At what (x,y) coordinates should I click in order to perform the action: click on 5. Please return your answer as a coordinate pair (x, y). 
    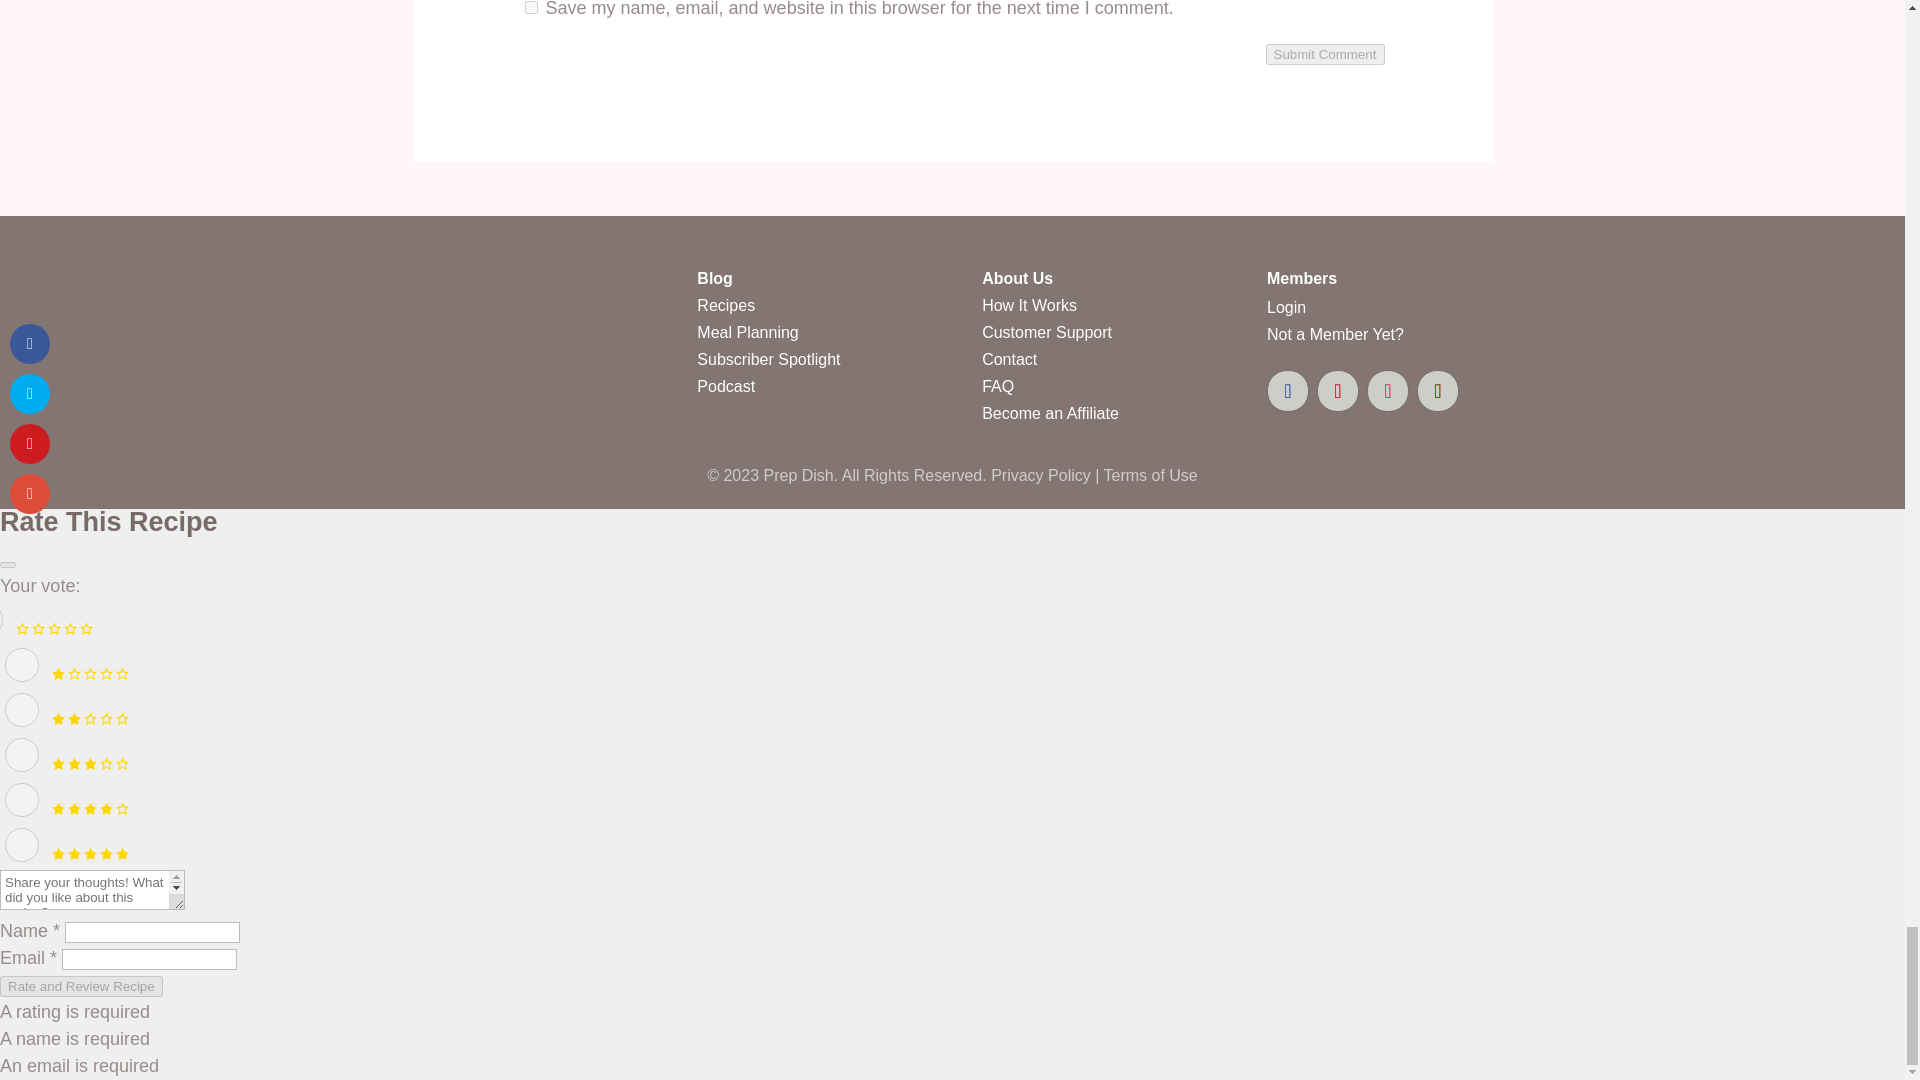
    Looking at the image, I should click on (22, 844).